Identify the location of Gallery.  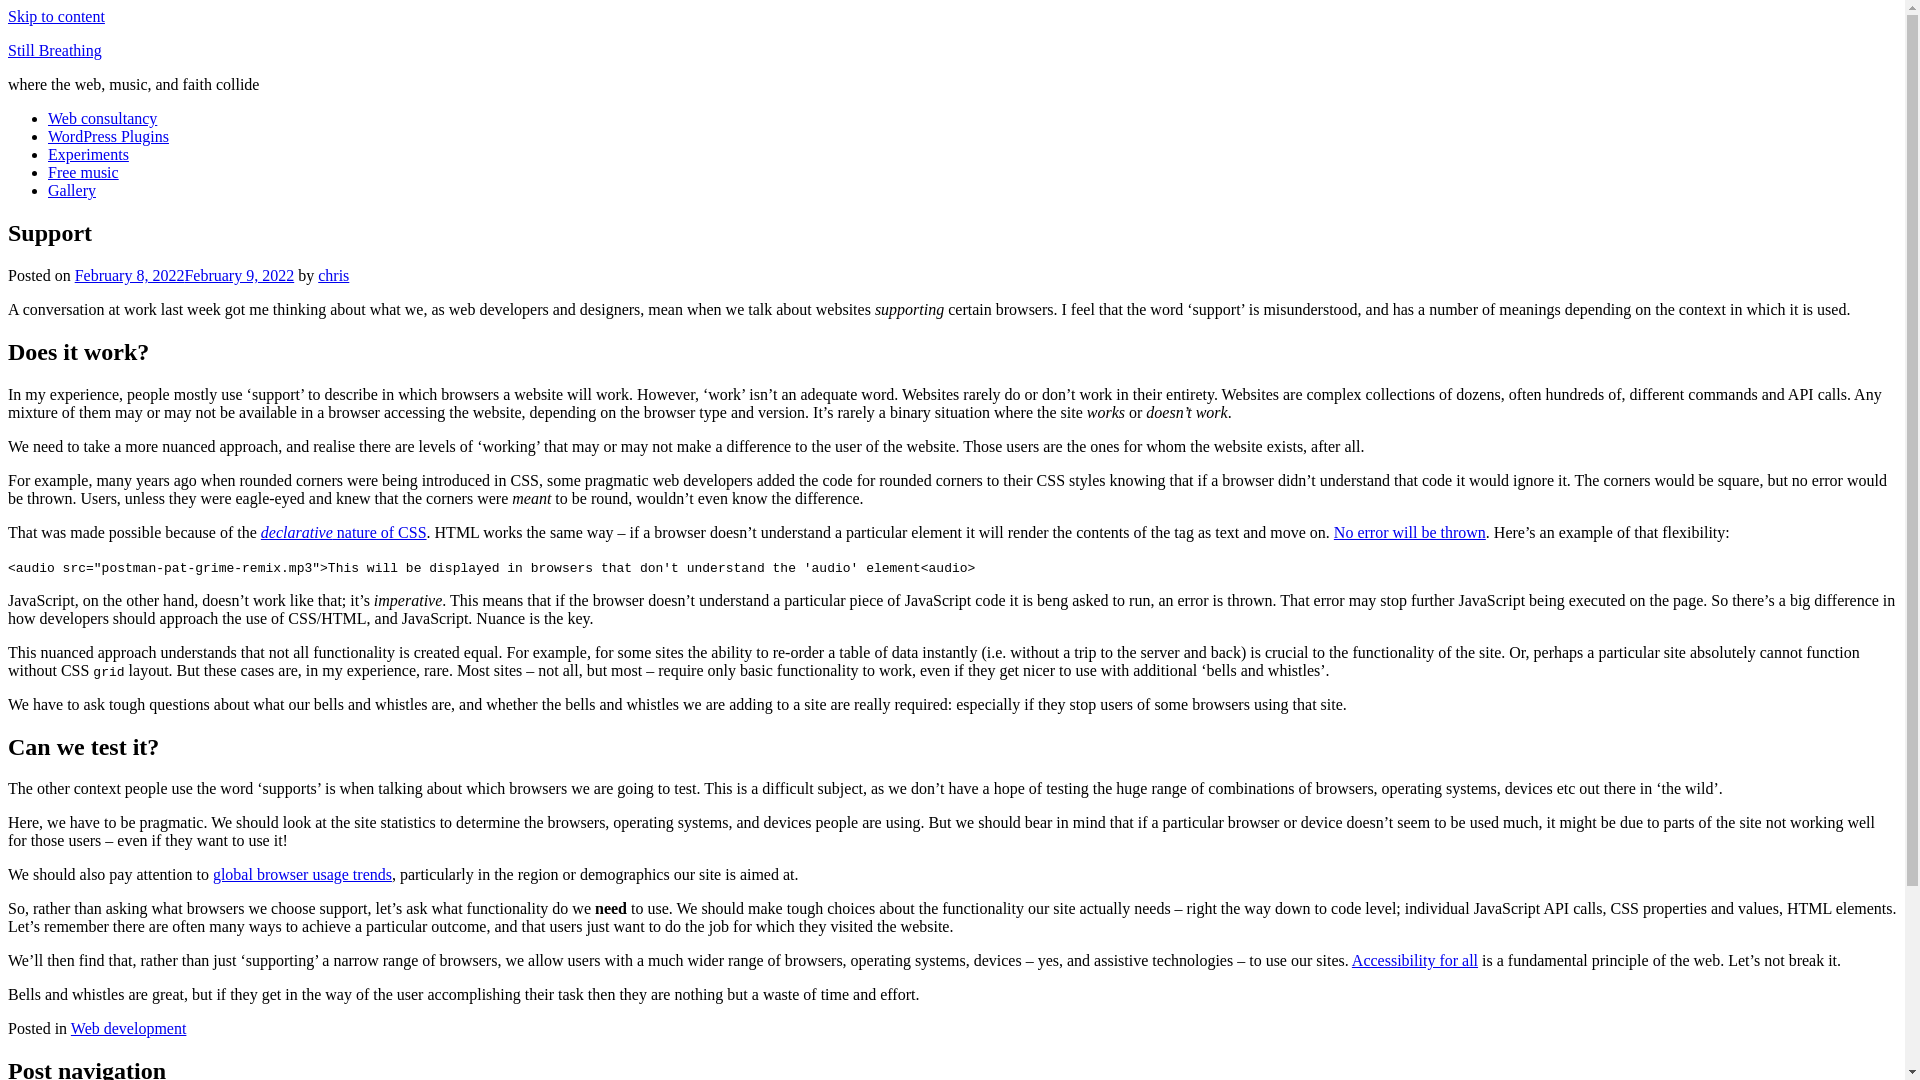
(72, 190).